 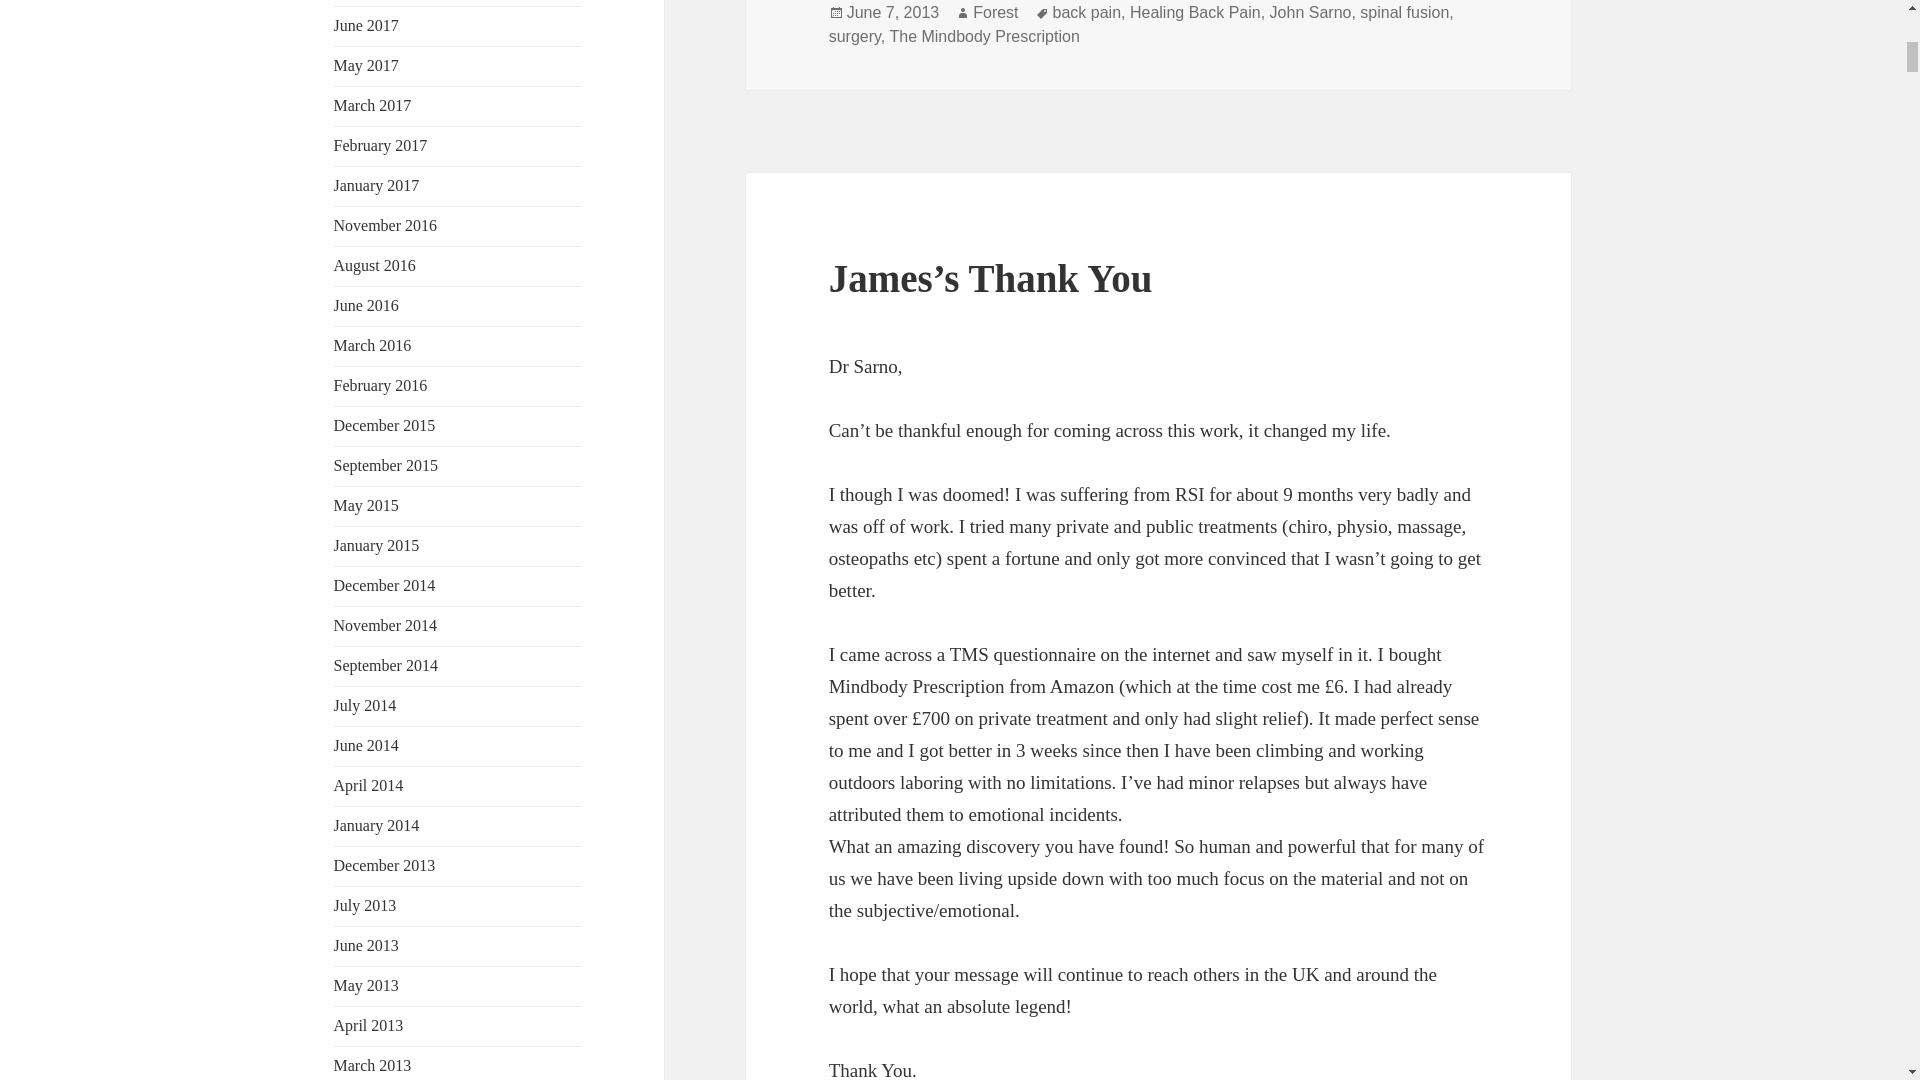 I want to click on January 2014, so click(x=377, y=824).